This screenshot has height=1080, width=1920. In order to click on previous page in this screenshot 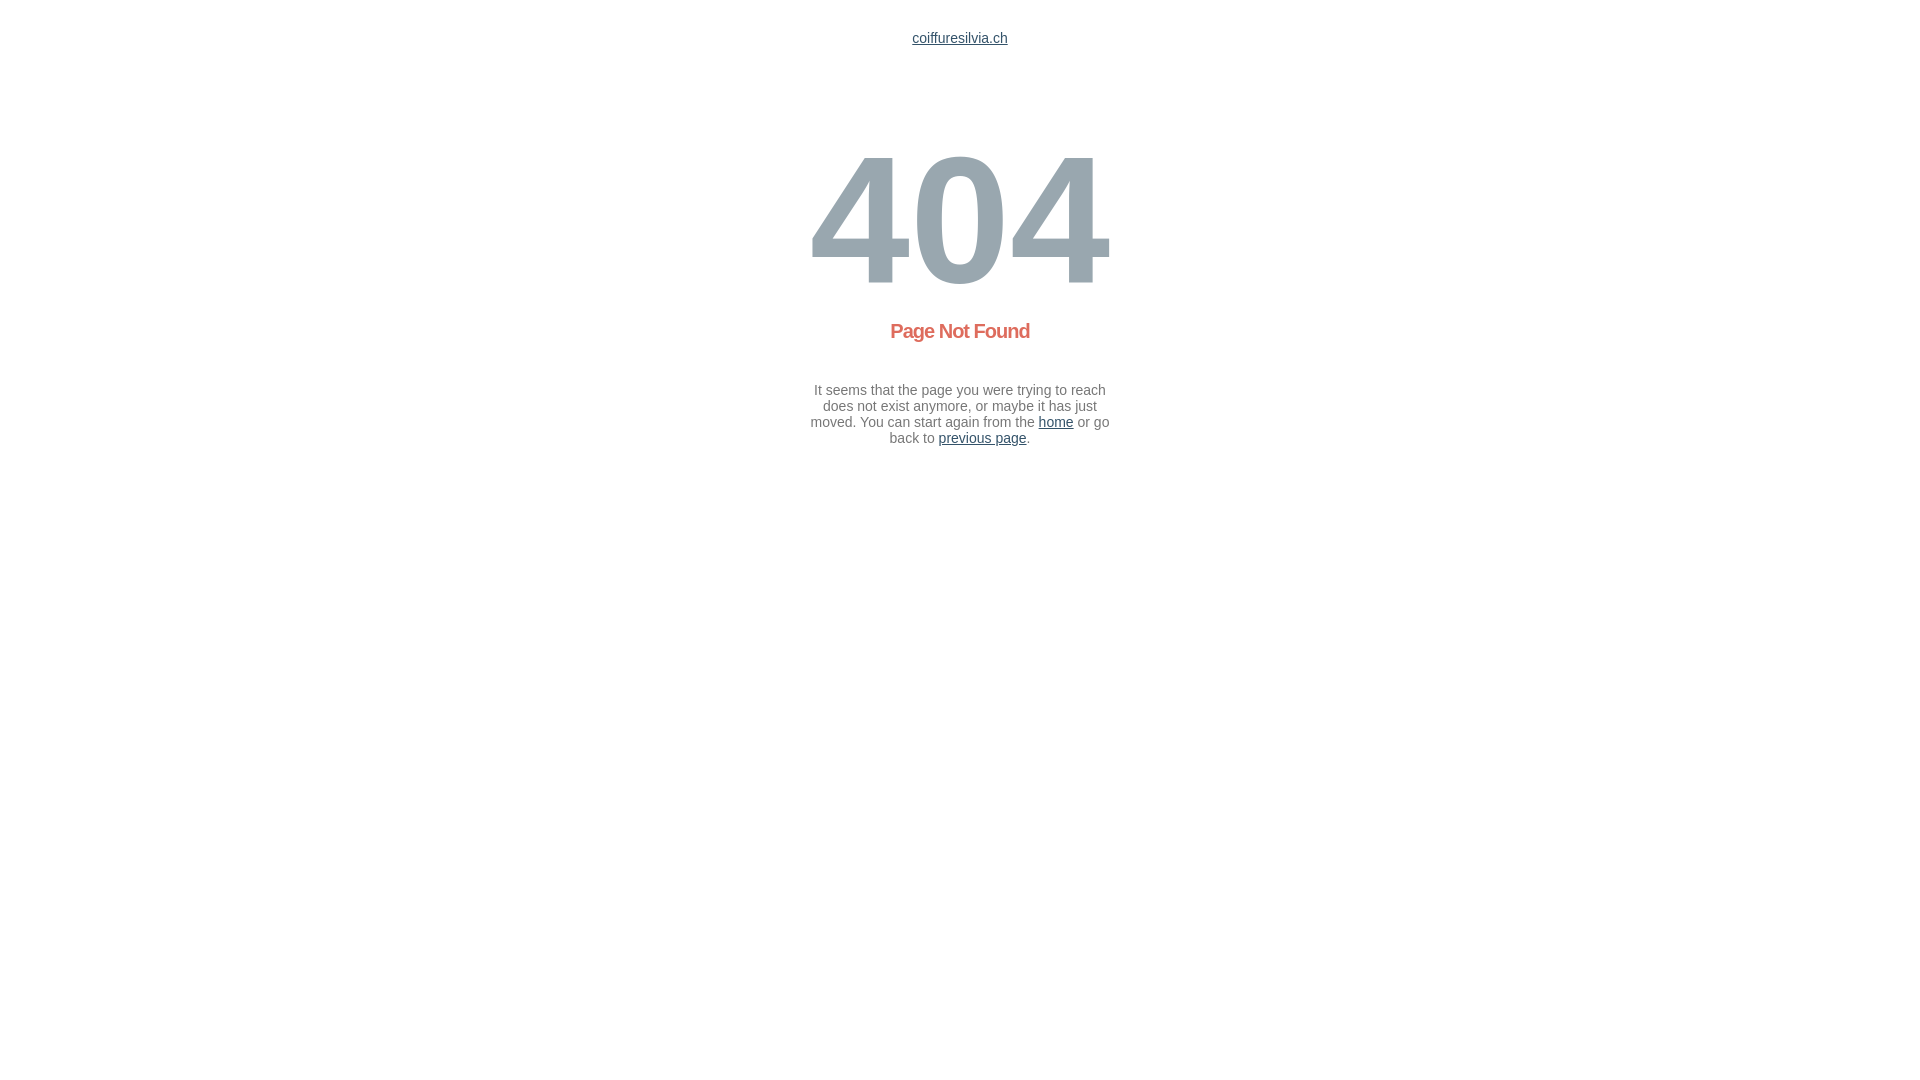, I will do `click(983, 438)`.